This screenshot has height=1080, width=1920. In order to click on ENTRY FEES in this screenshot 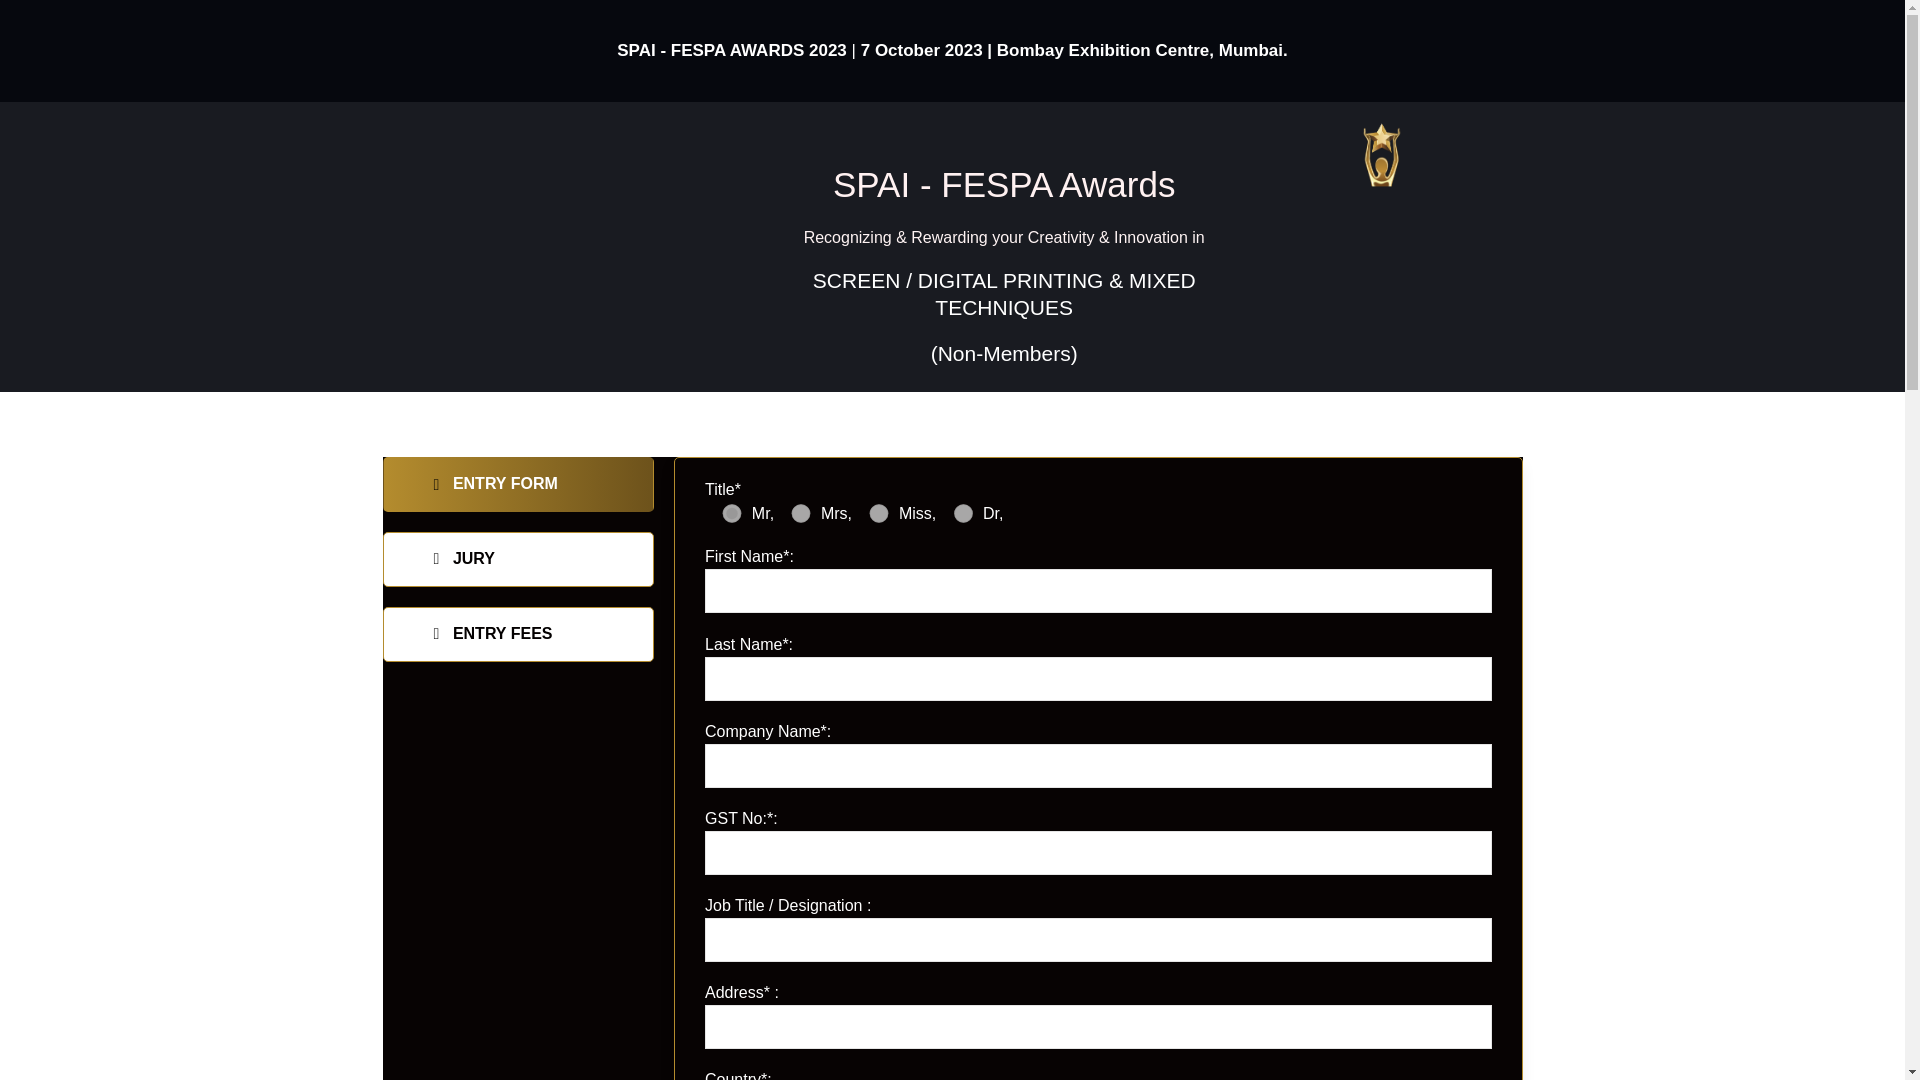, I will do `click(518, 634)`.